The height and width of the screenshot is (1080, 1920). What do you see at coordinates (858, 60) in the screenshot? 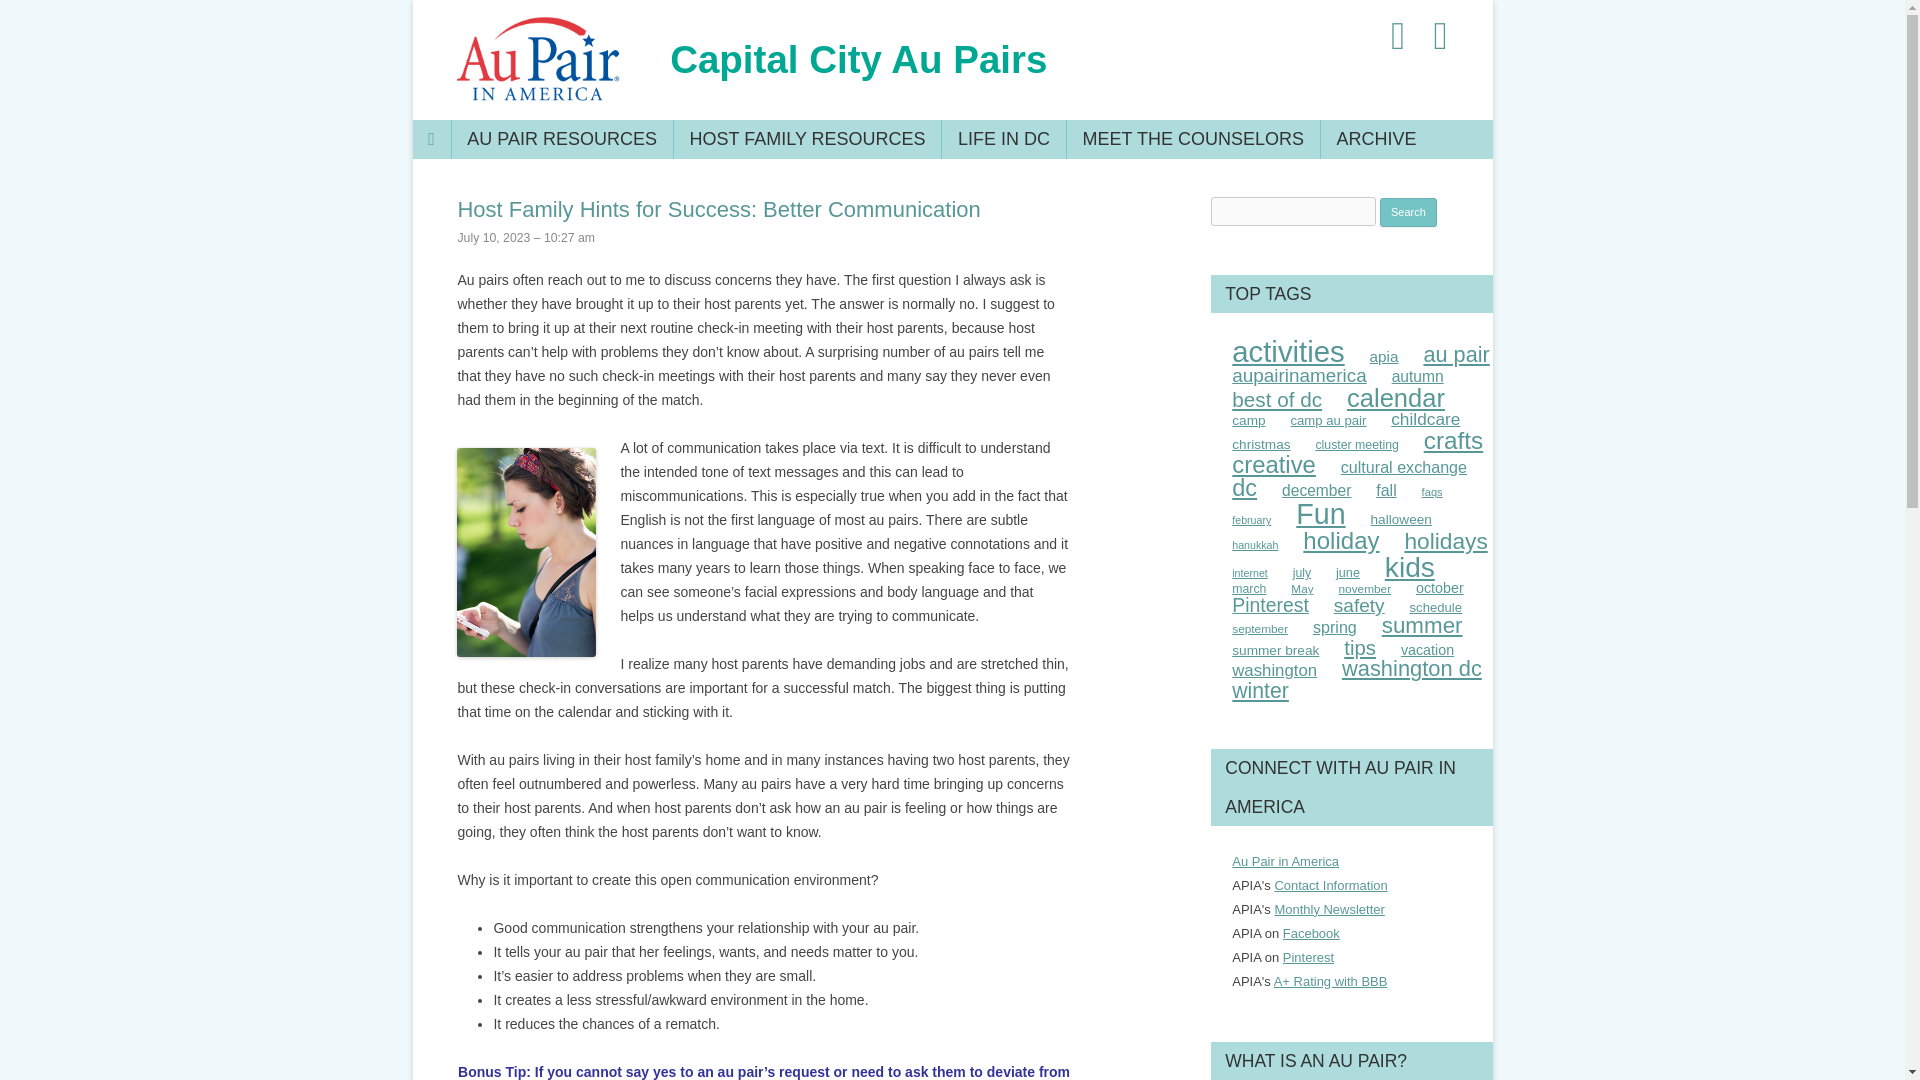
I see `Capital City Au Pairs` at bounding box center [858, 60].